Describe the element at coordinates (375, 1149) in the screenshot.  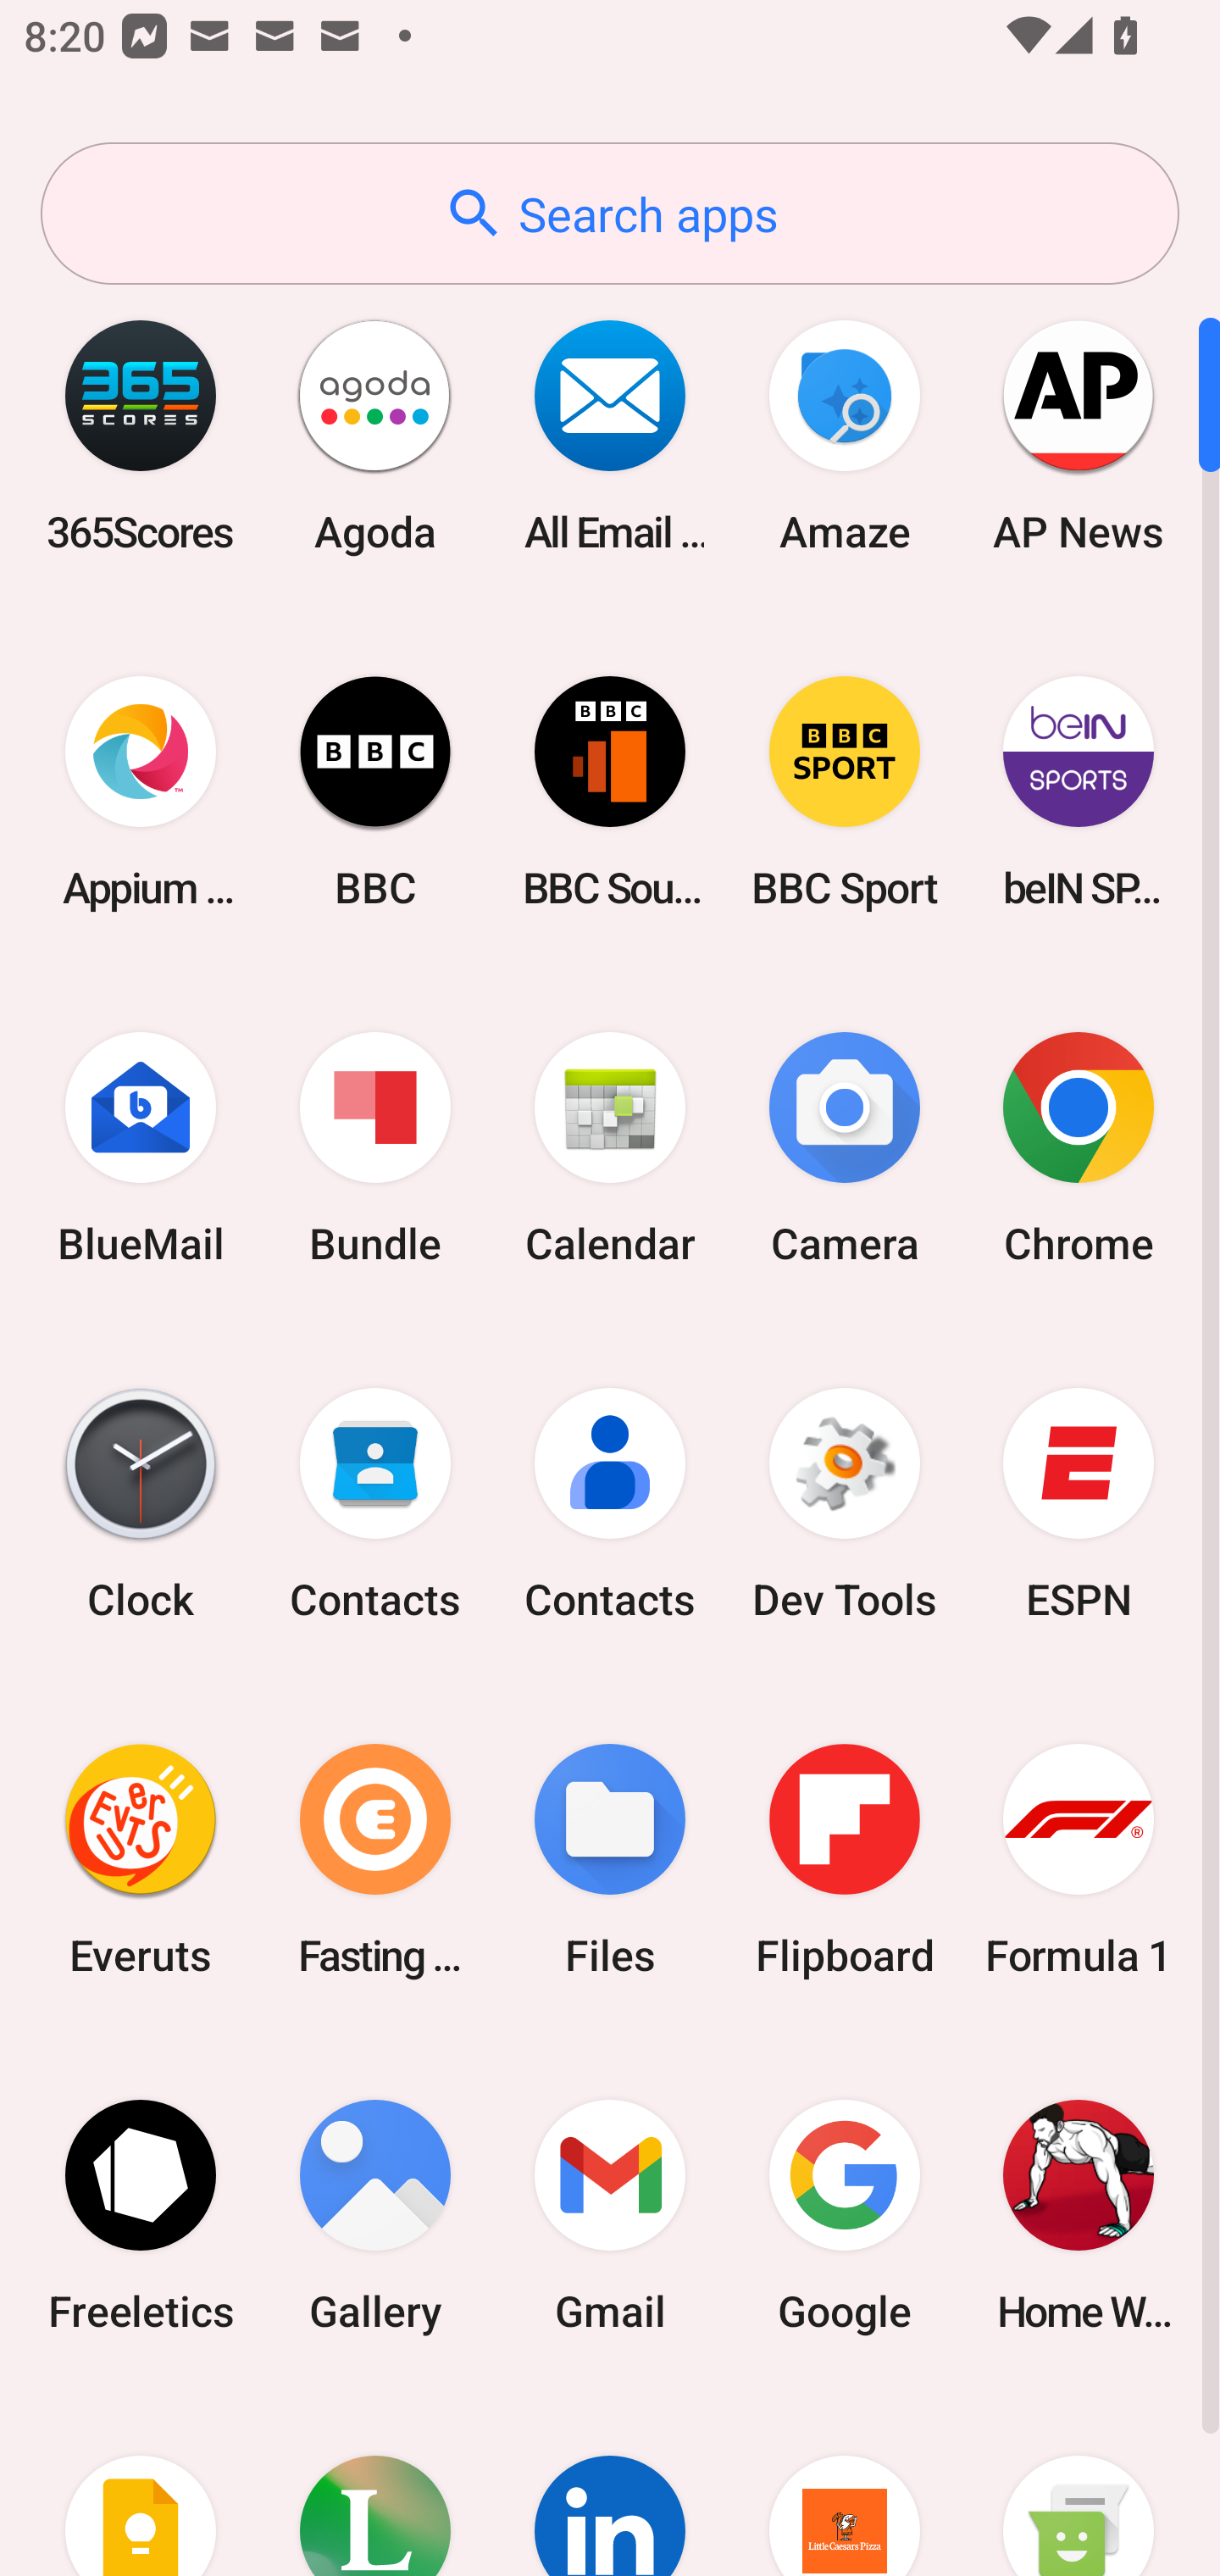
I see `Bundle` at that location.